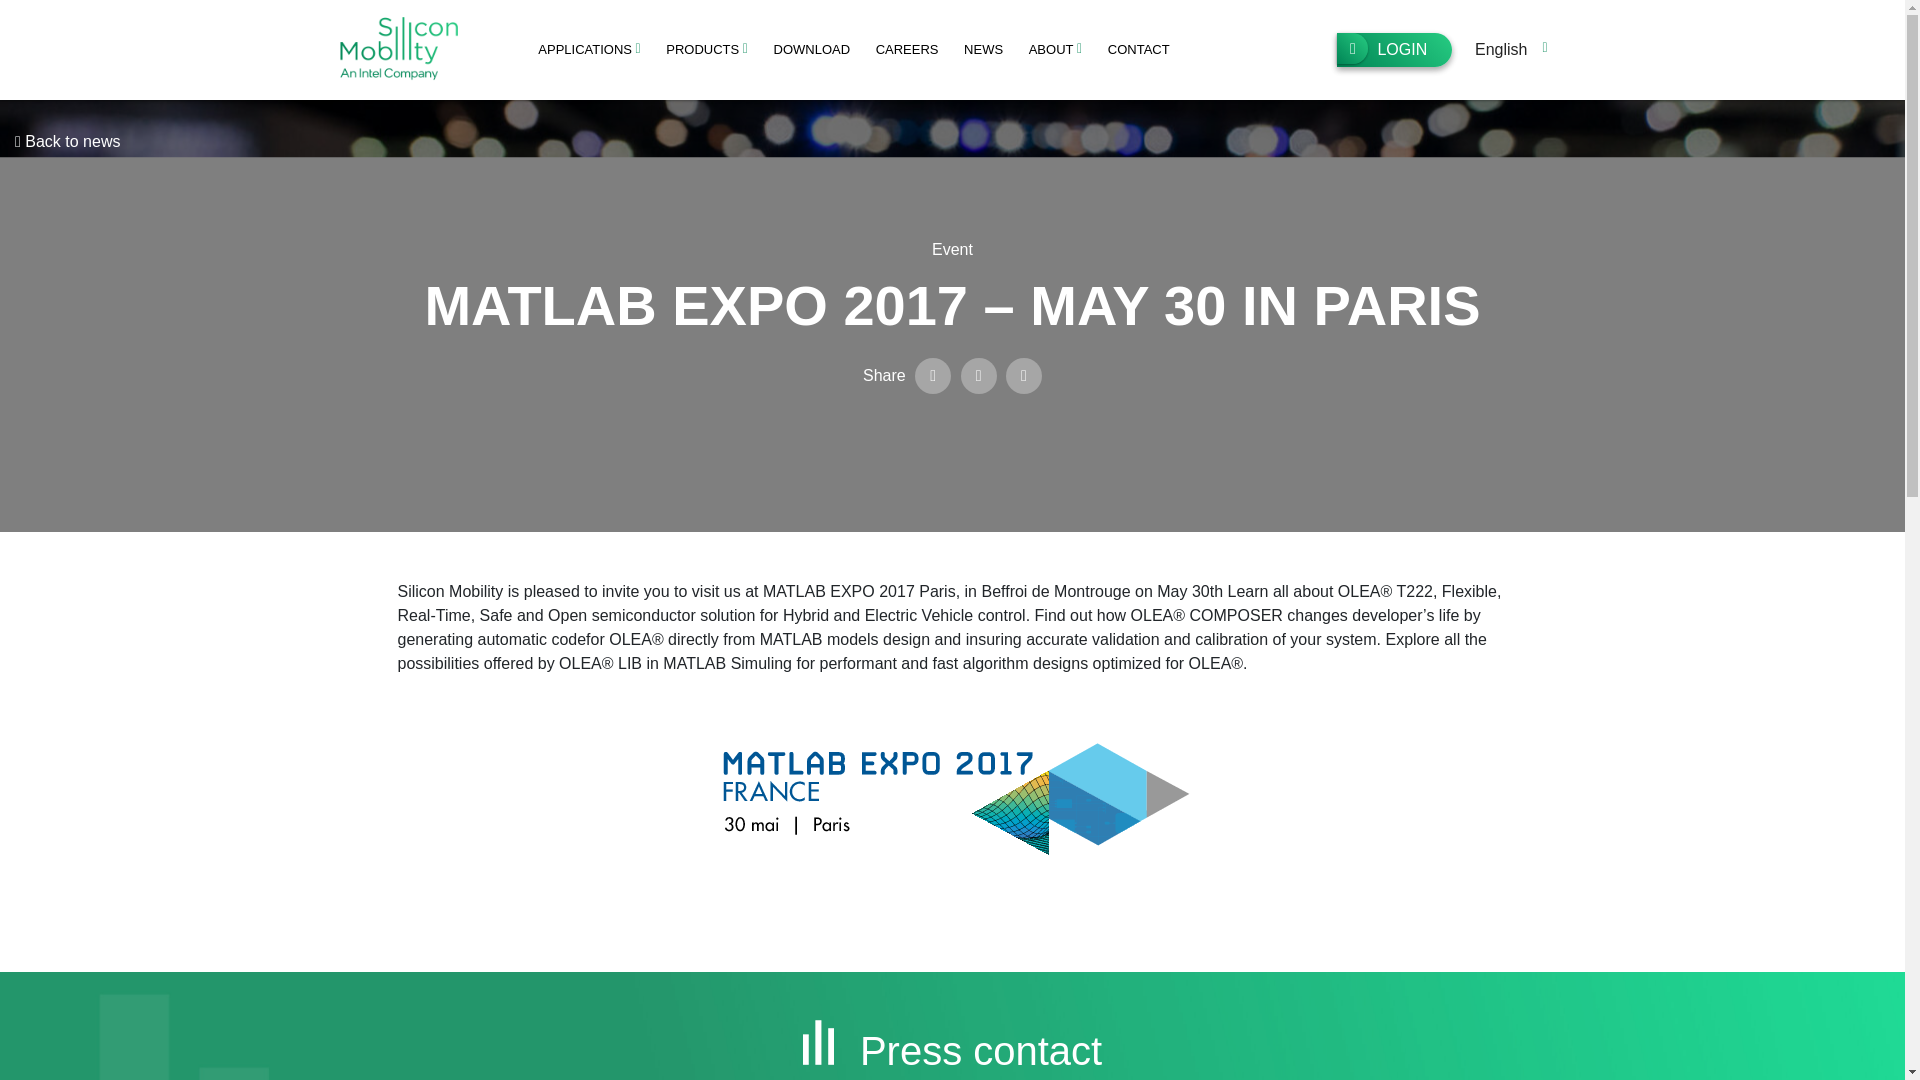 The image size is (1920, 1080). Describe the element at coordinates (590, 50) in the screenshot. I see `Applications` at that location.